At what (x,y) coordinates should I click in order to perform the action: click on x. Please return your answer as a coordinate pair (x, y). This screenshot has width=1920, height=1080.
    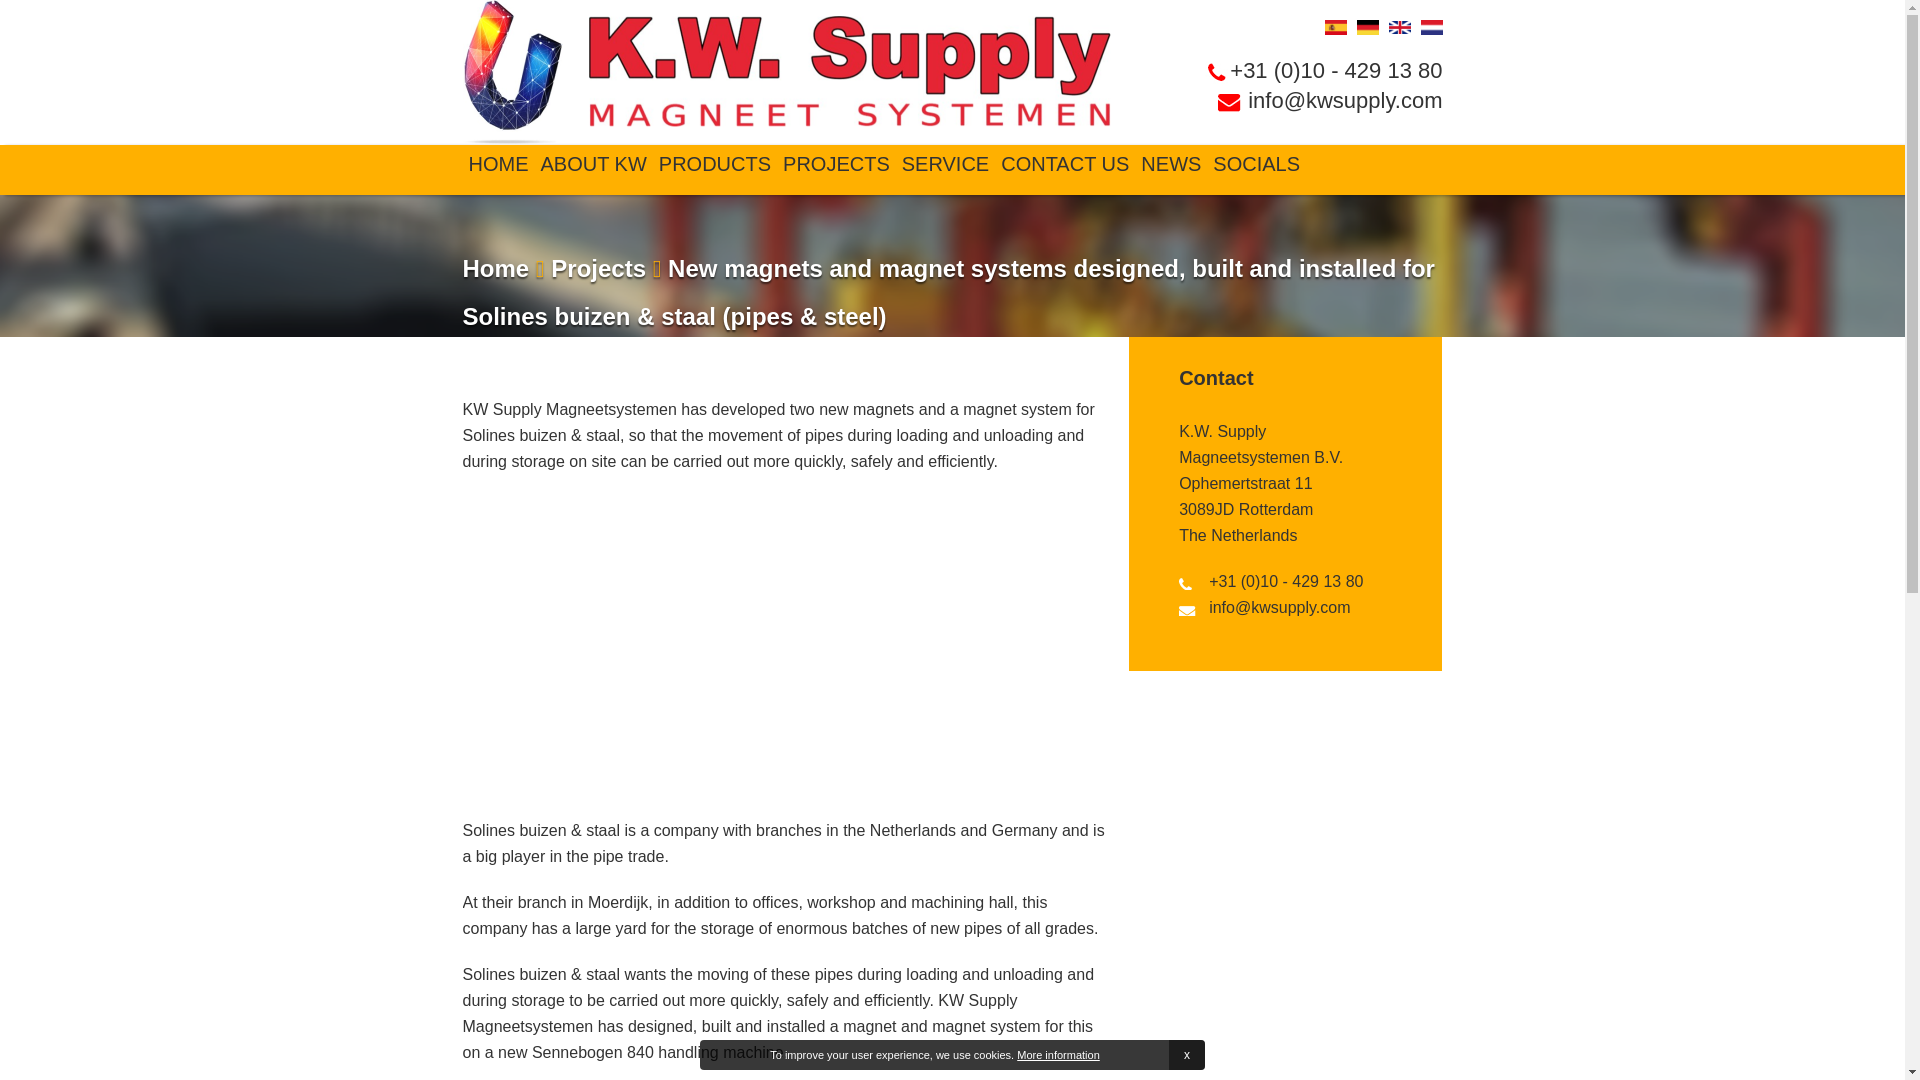
    Looking at the image, I should click on (1187, 1055).